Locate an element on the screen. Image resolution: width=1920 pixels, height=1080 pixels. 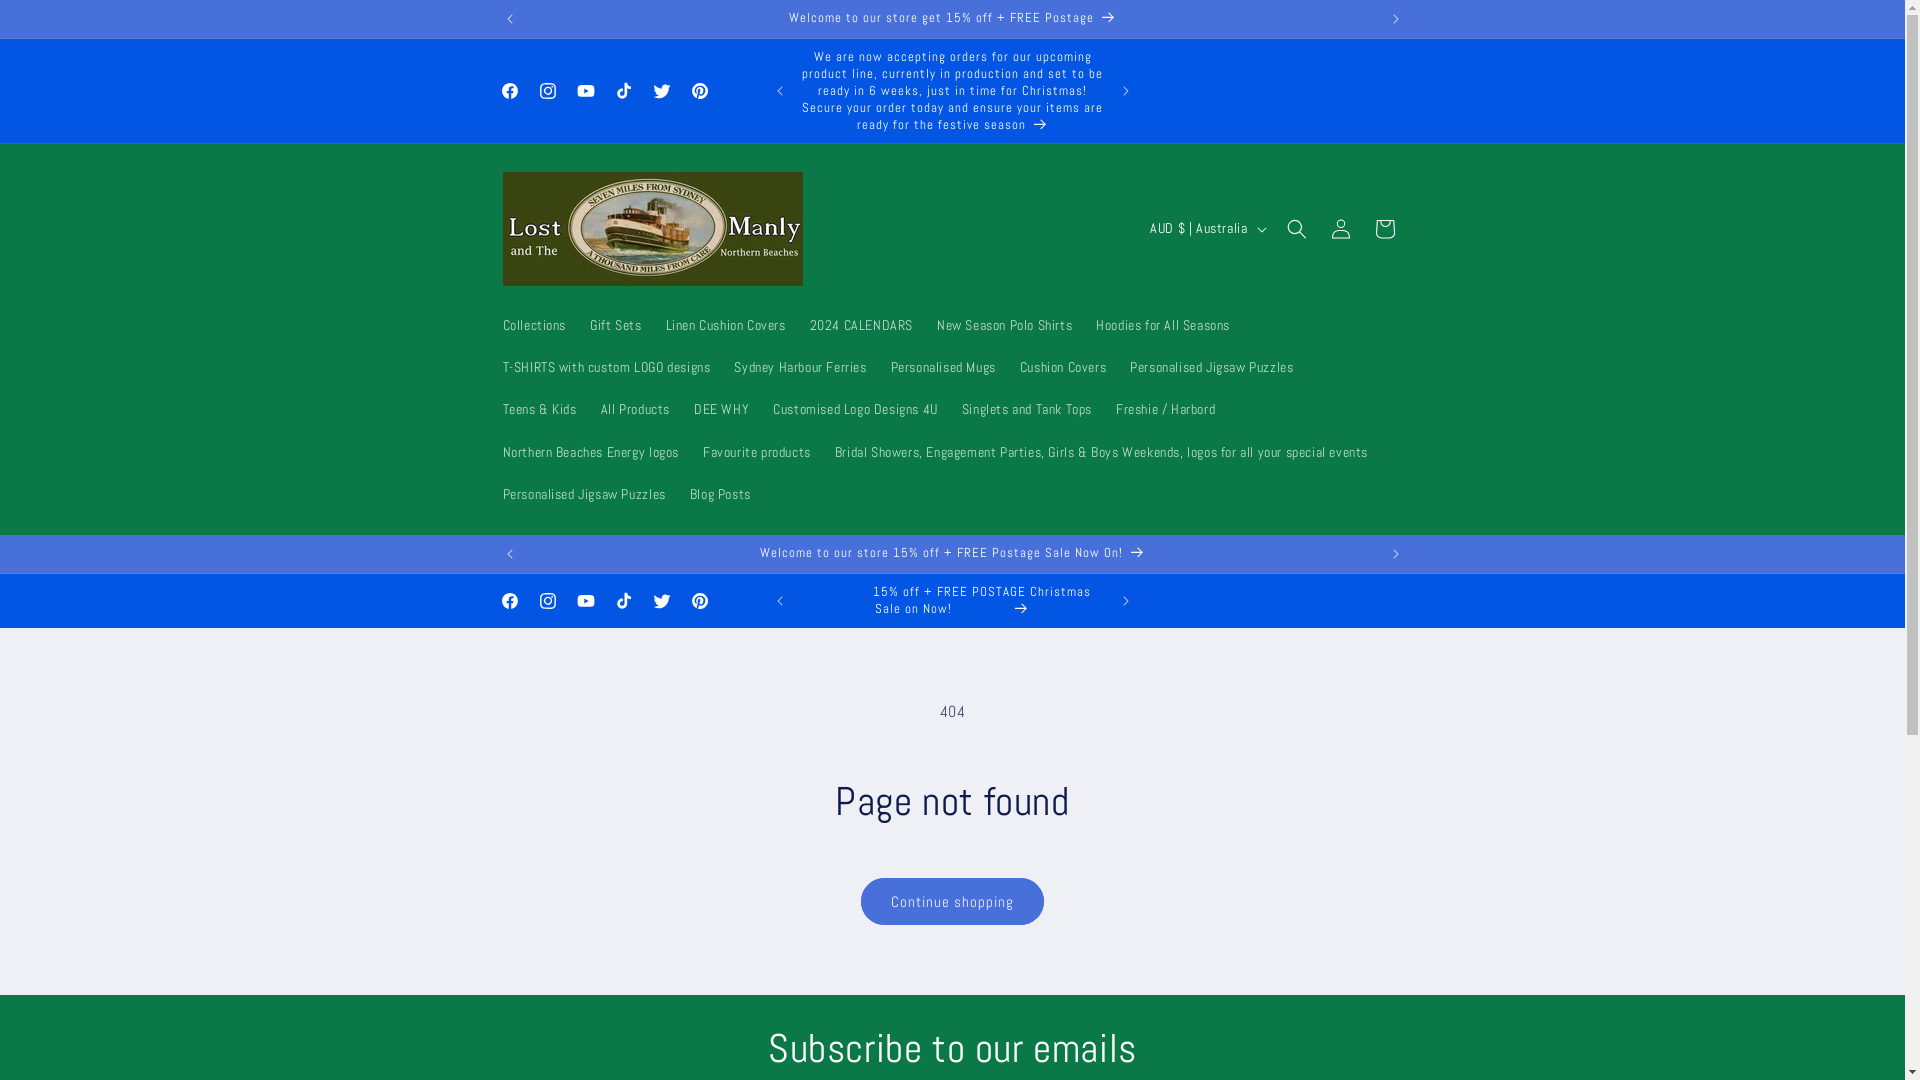
Personalised Jigsaw Puzzles is located at coordinates (583, 494).